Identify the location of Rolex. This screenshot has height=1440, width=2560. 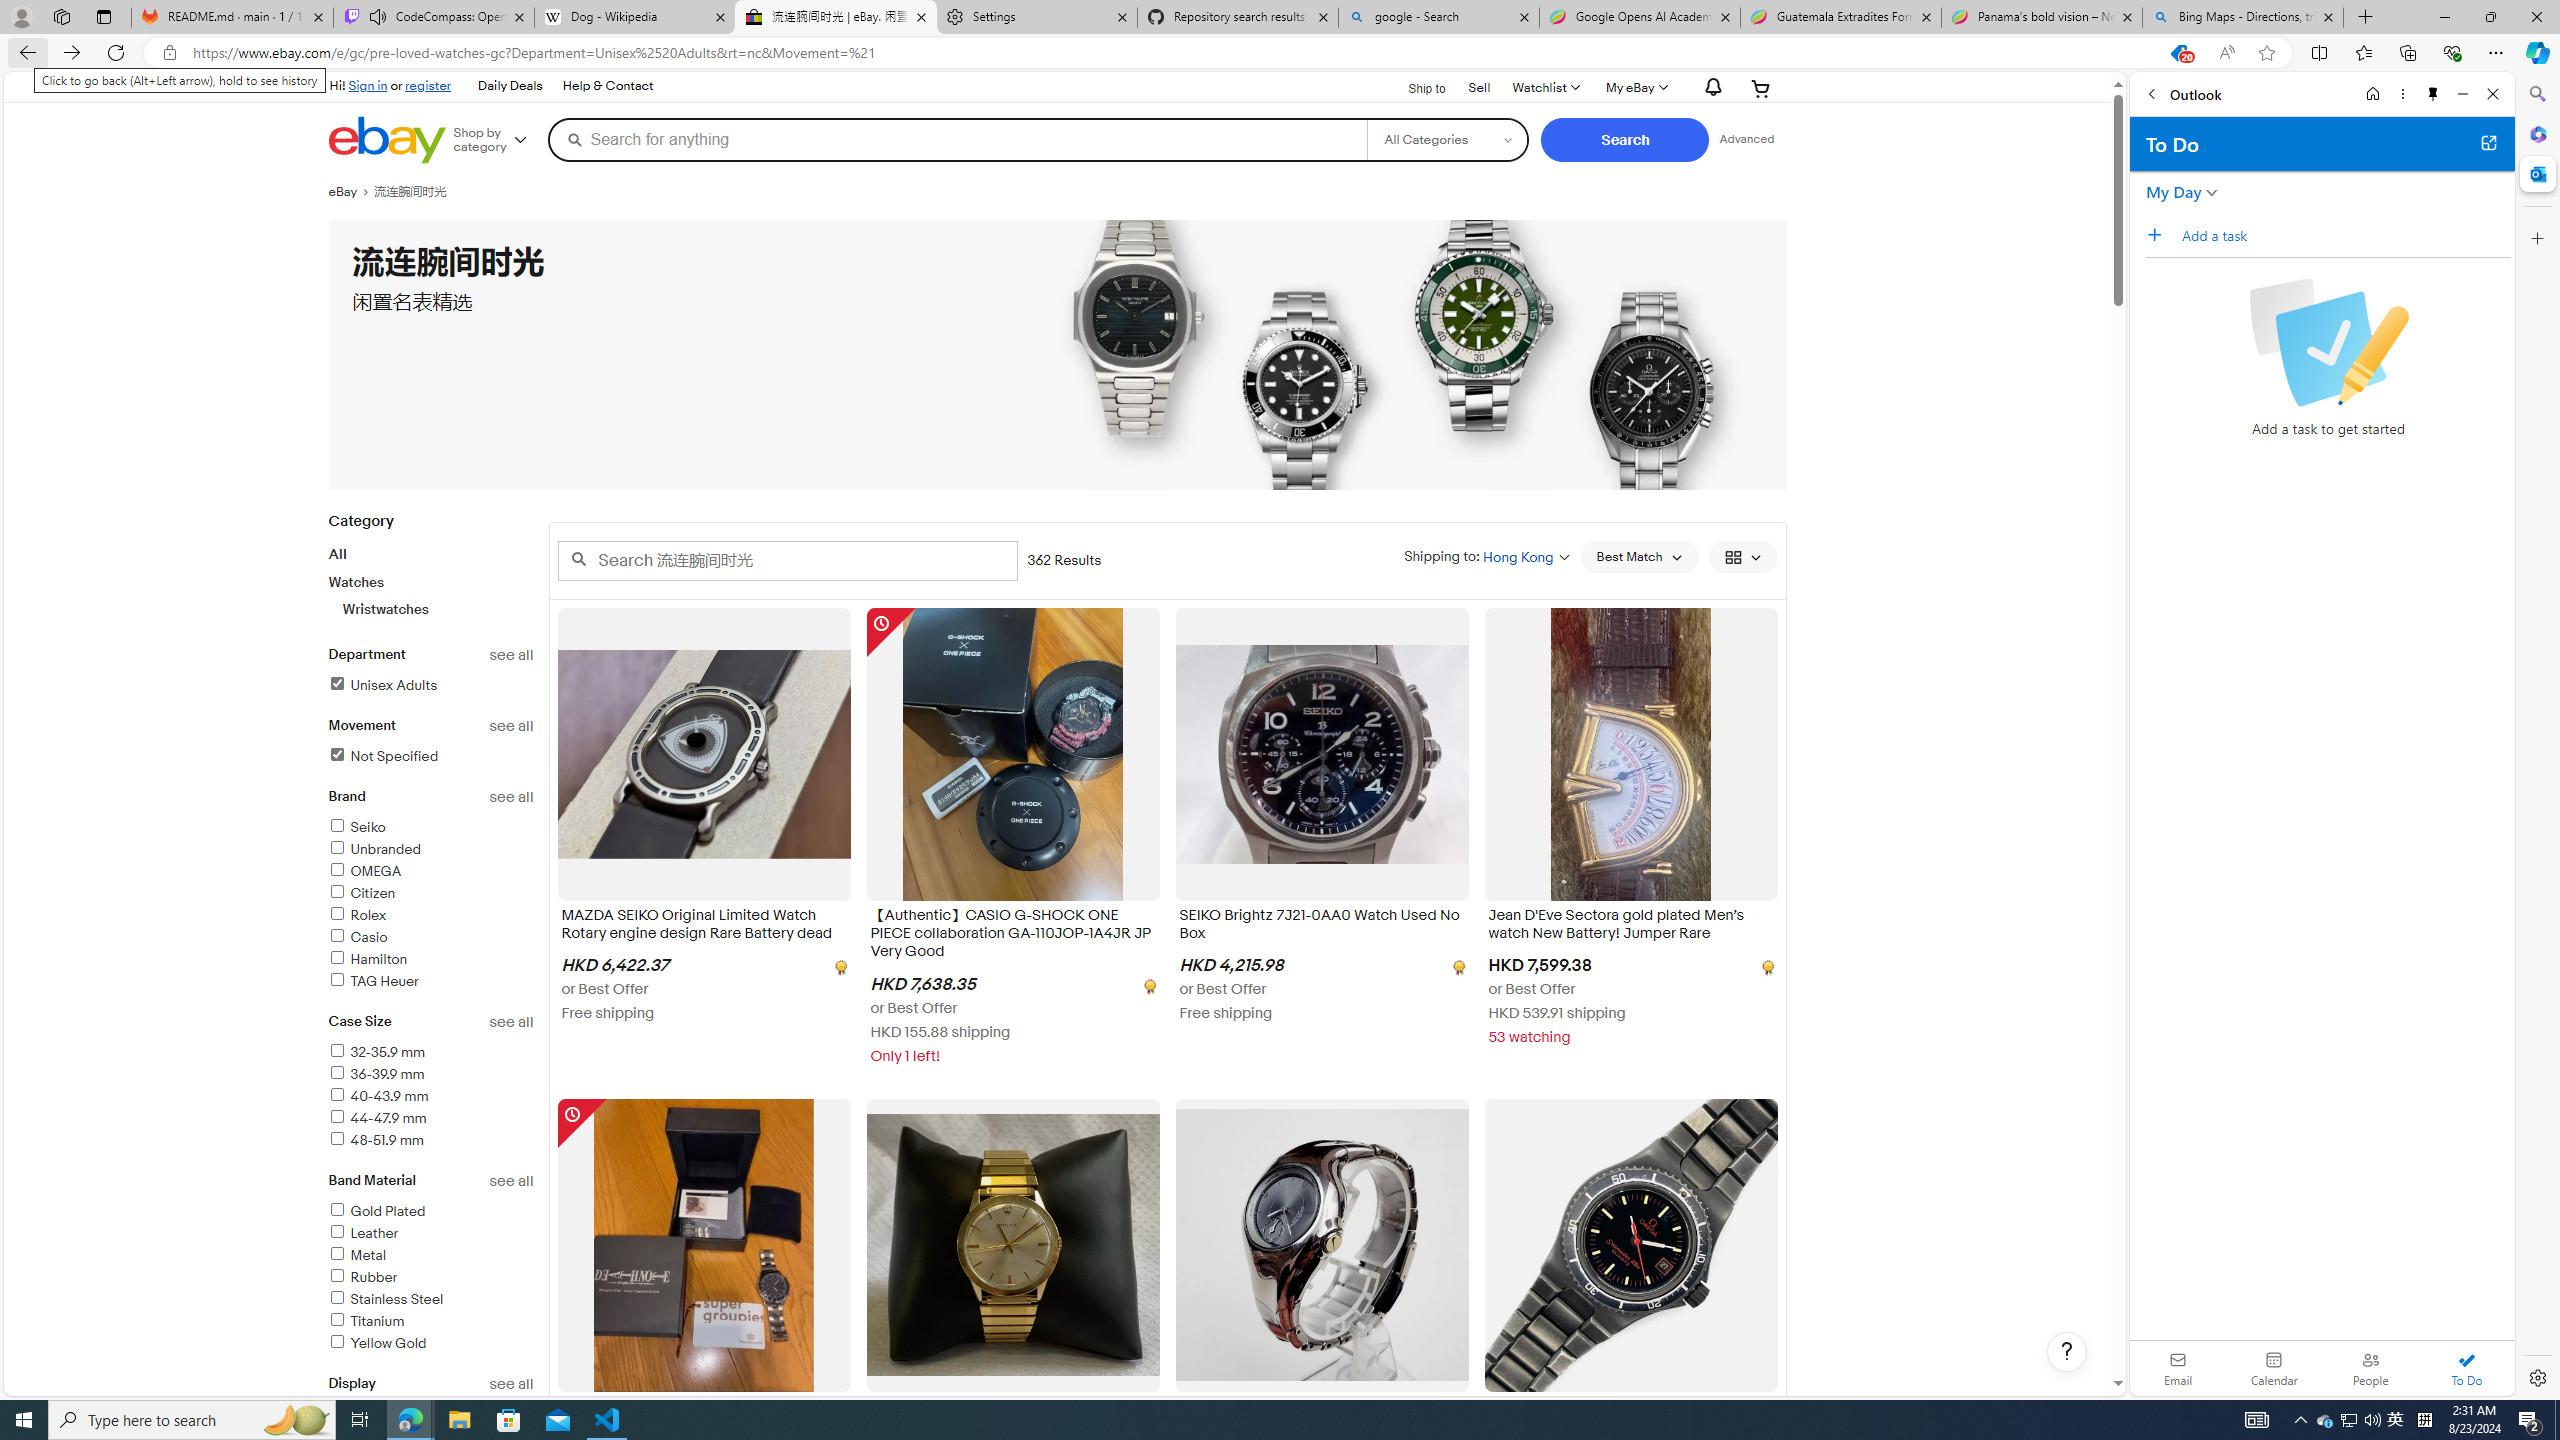
(356, 916).